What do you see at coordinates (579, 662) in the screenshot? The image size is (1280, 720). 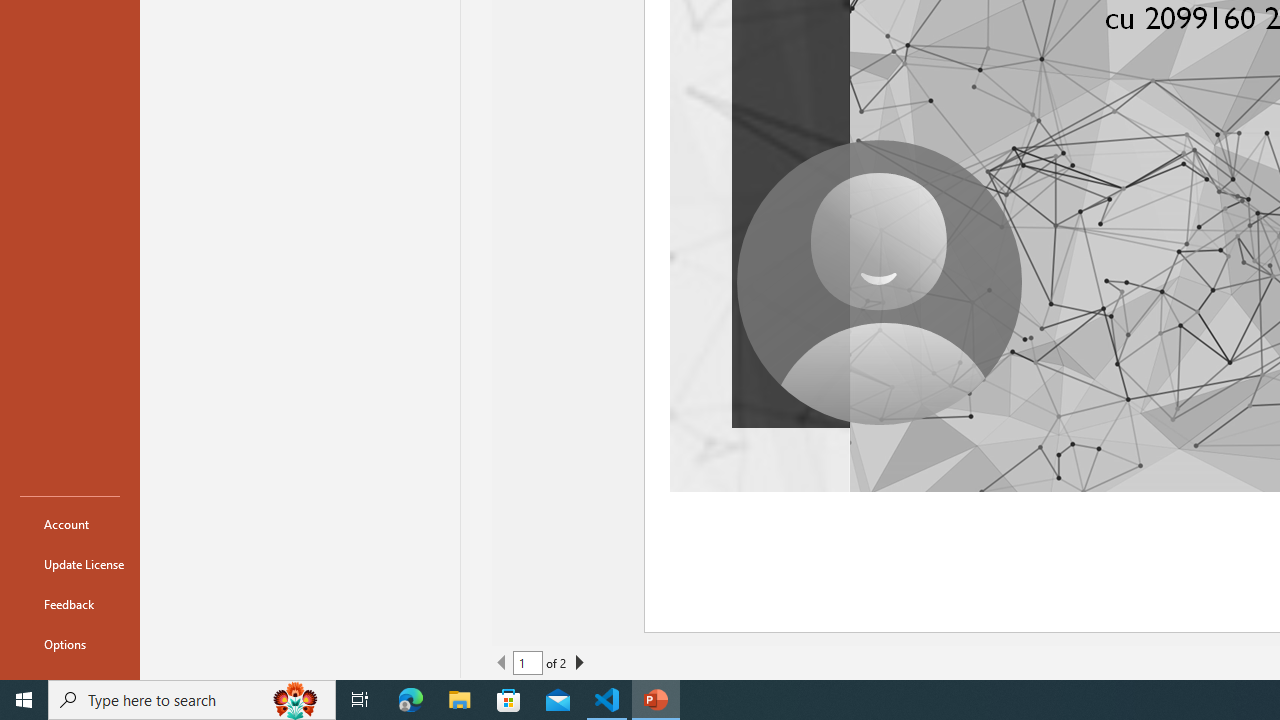 I see `Next Page` at bounding box center [579, 662].